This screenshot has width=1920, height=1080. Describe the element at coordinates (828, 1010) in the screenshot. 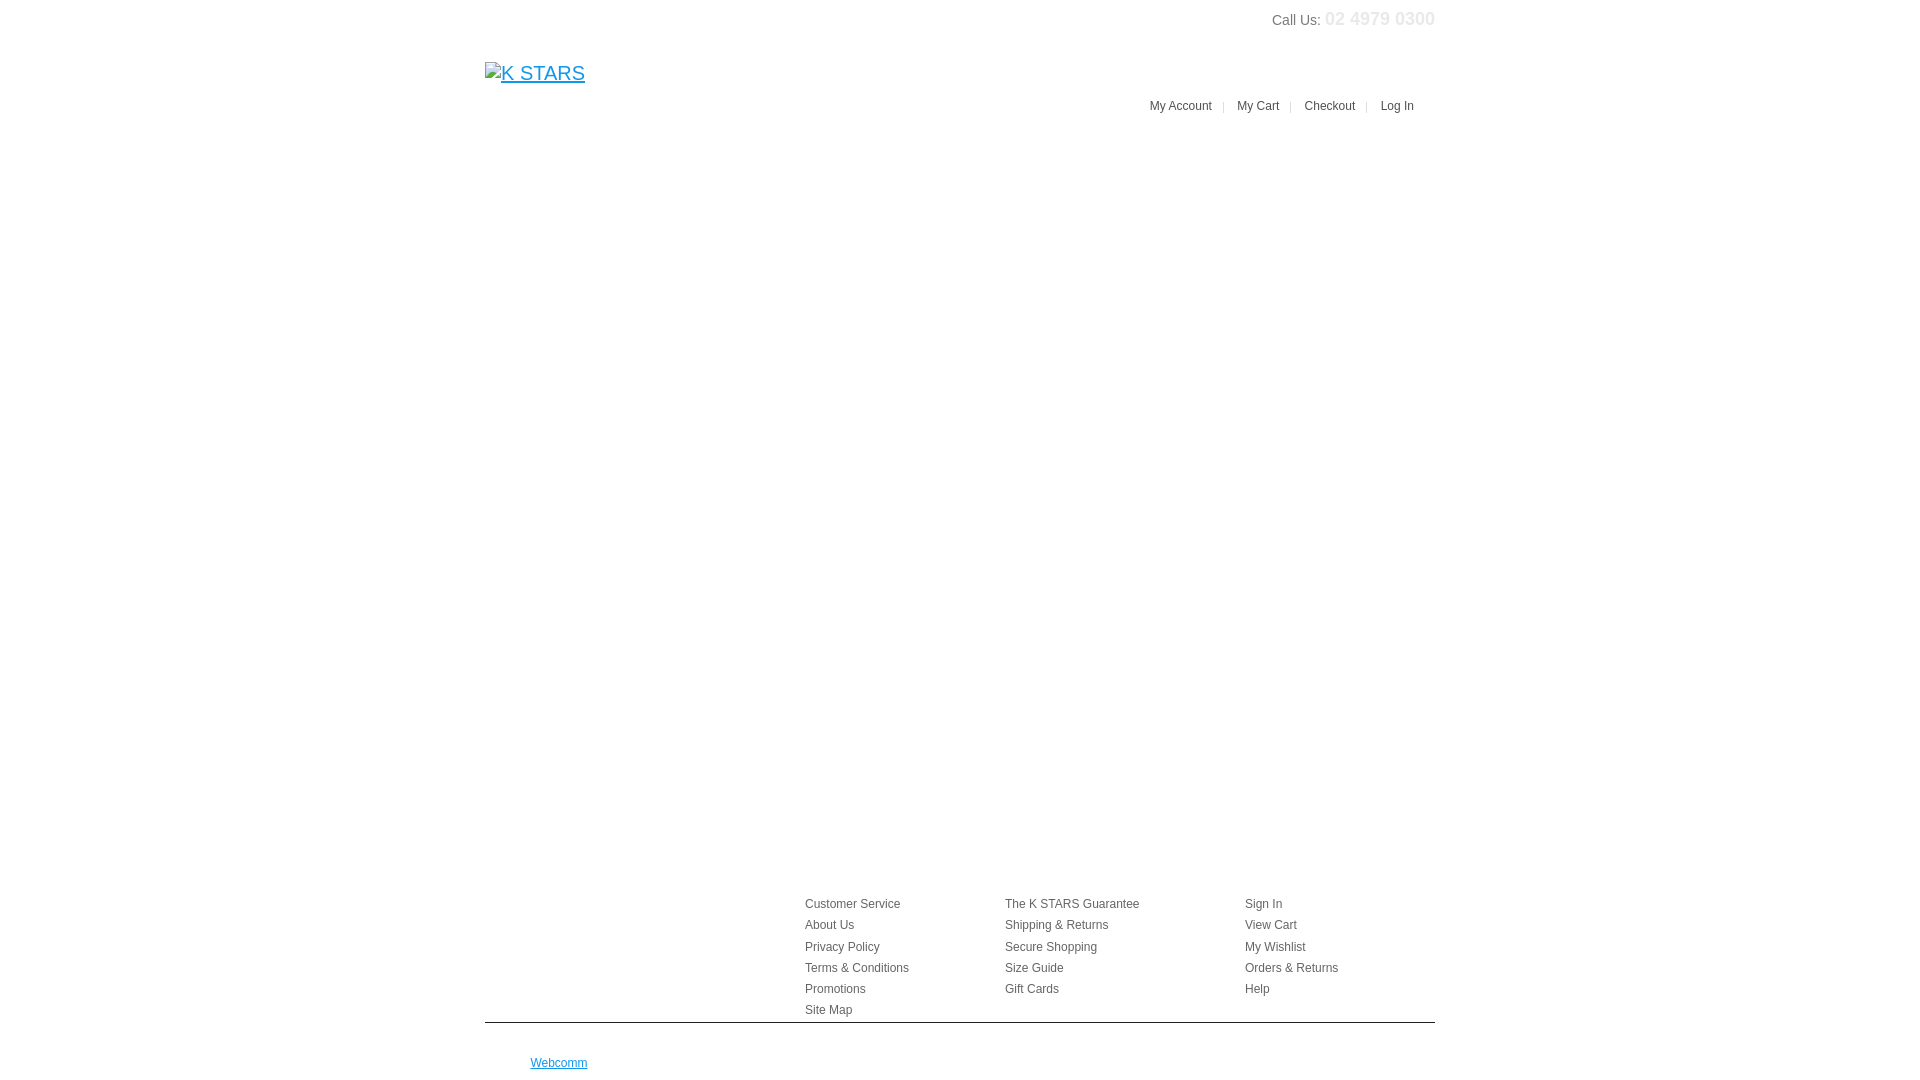

I see `Site Map` at that location.